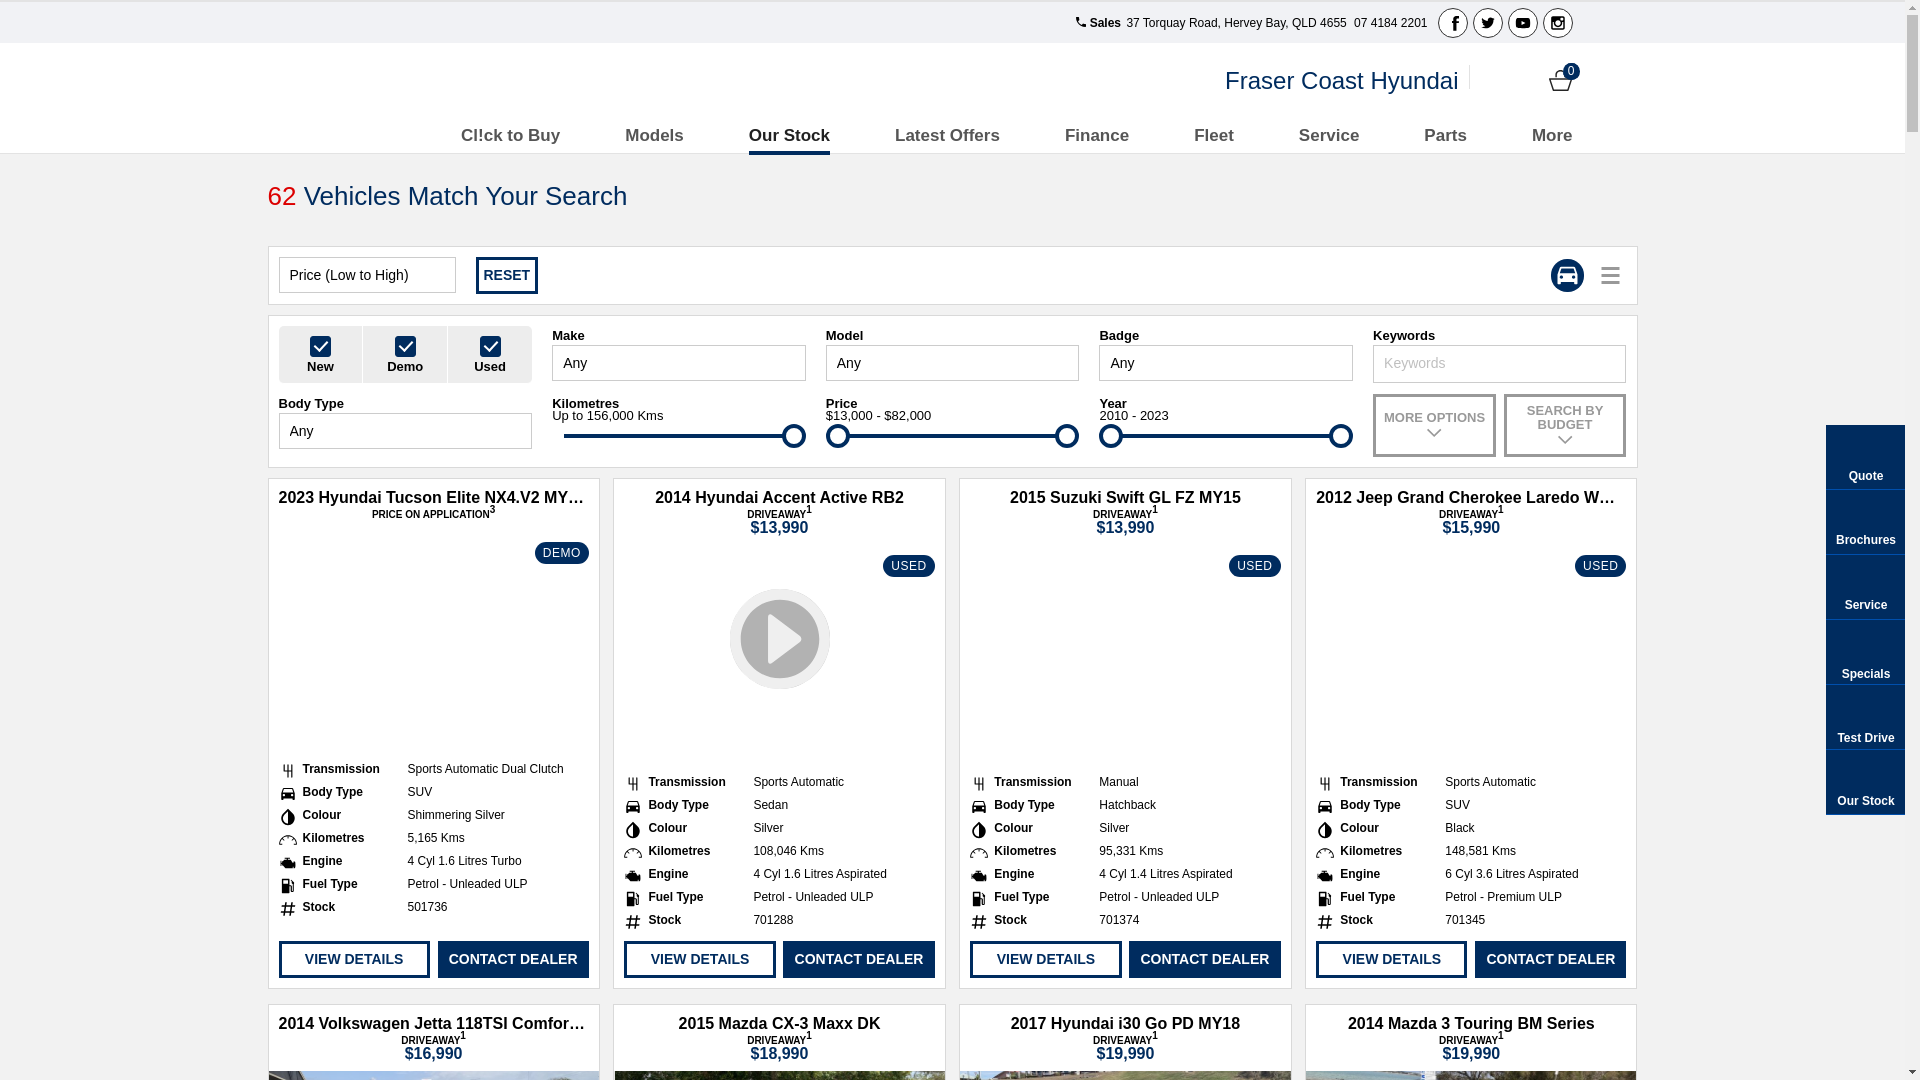  What do you see at coordinates (1097, 136) in the screenshot?
I see `Finance` at bounding box center [1097, 136].